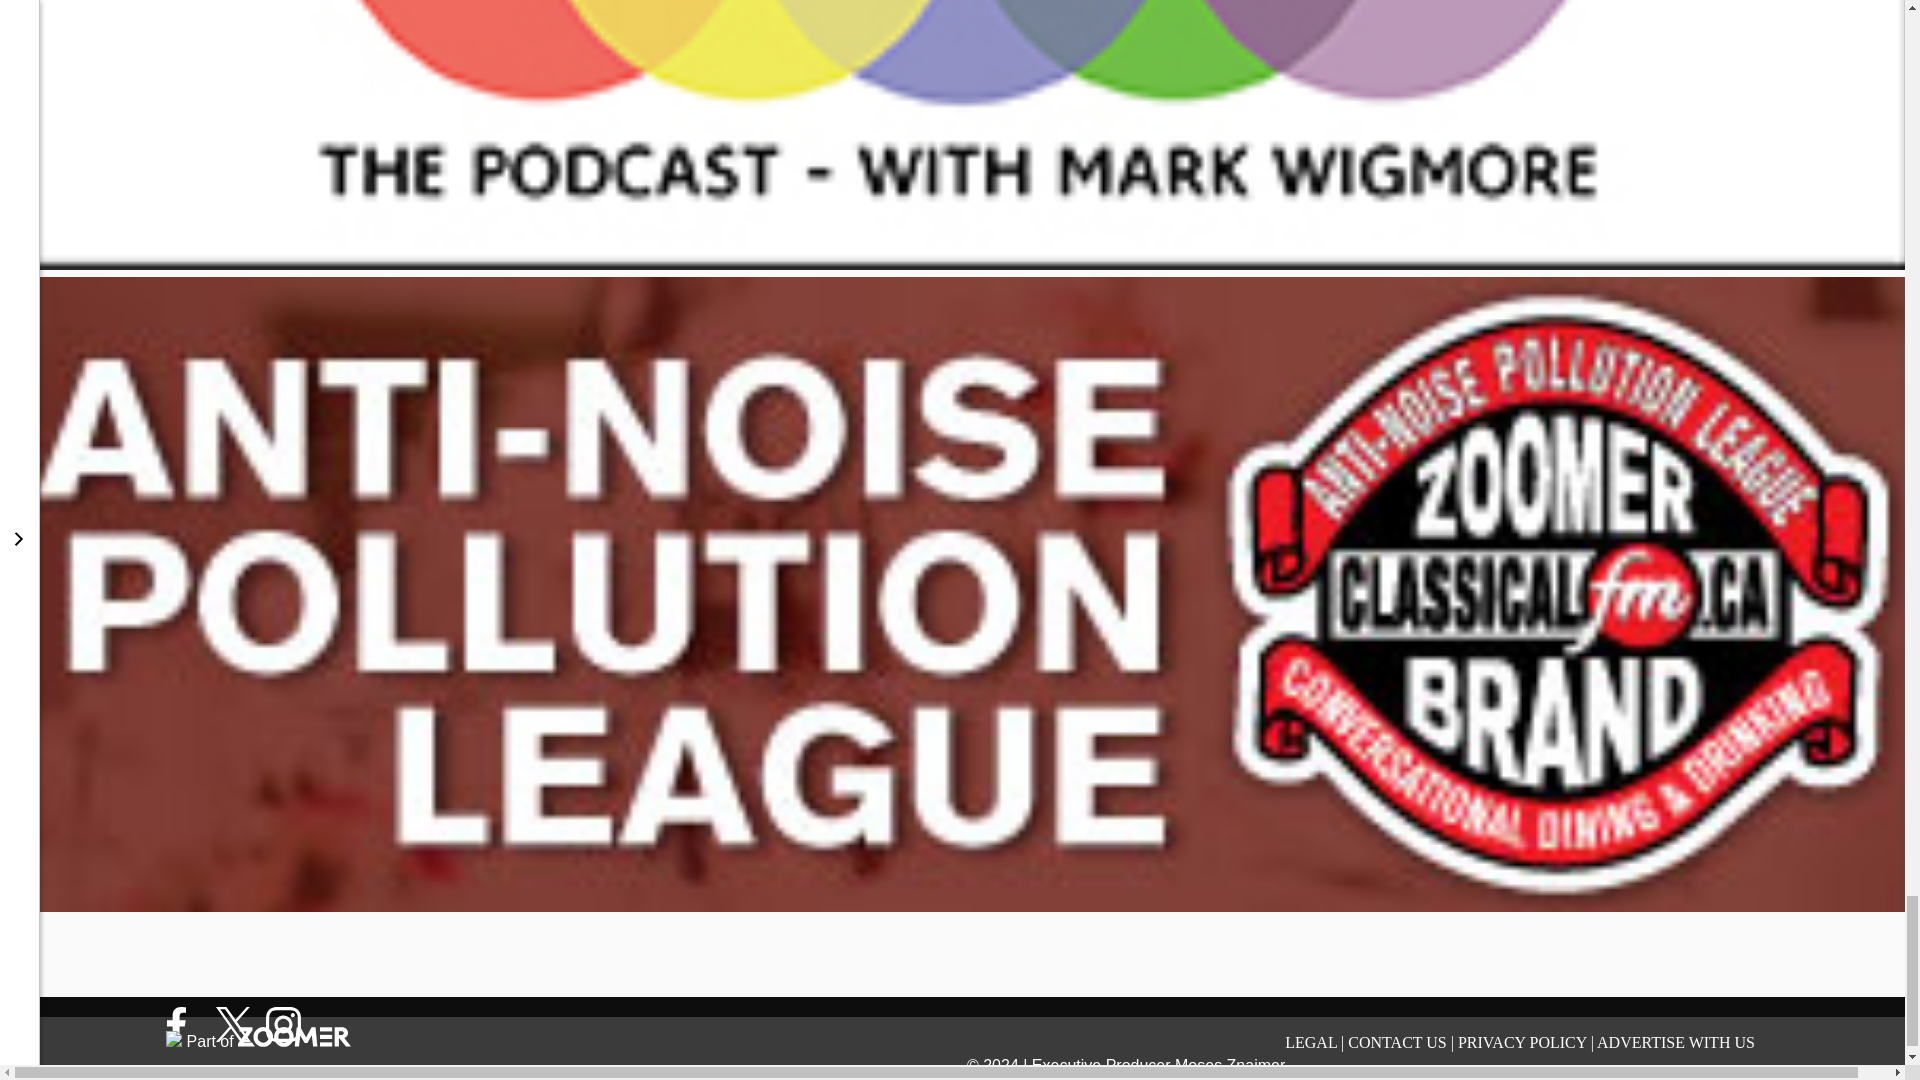 This screenshot has height=1080, width=1920. Describe the element at coordinates (1522, 1042) in the screenshot. I see `PRIVACY POLICY` at that location.